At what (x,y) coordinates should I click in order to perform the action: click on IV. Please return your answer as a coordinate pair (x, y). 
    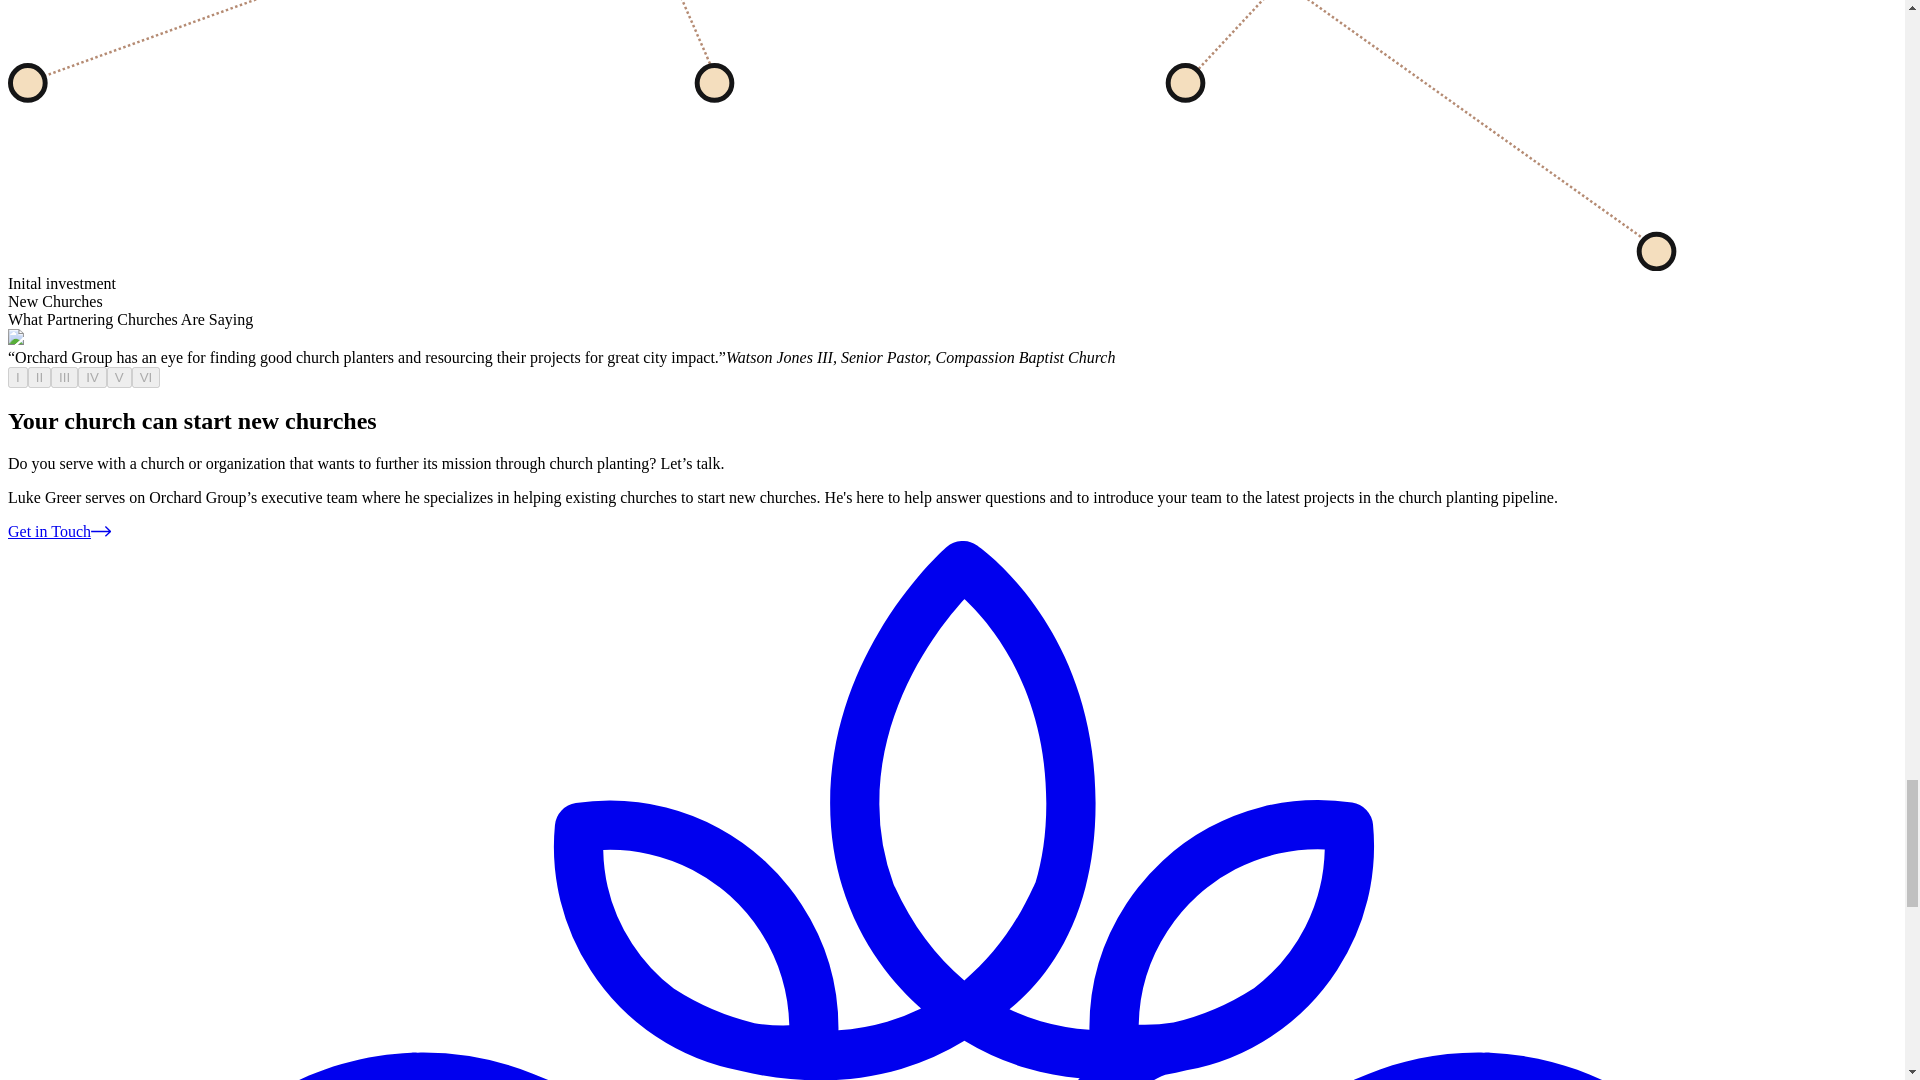
    Looking at the image, I should click on (92, 377).